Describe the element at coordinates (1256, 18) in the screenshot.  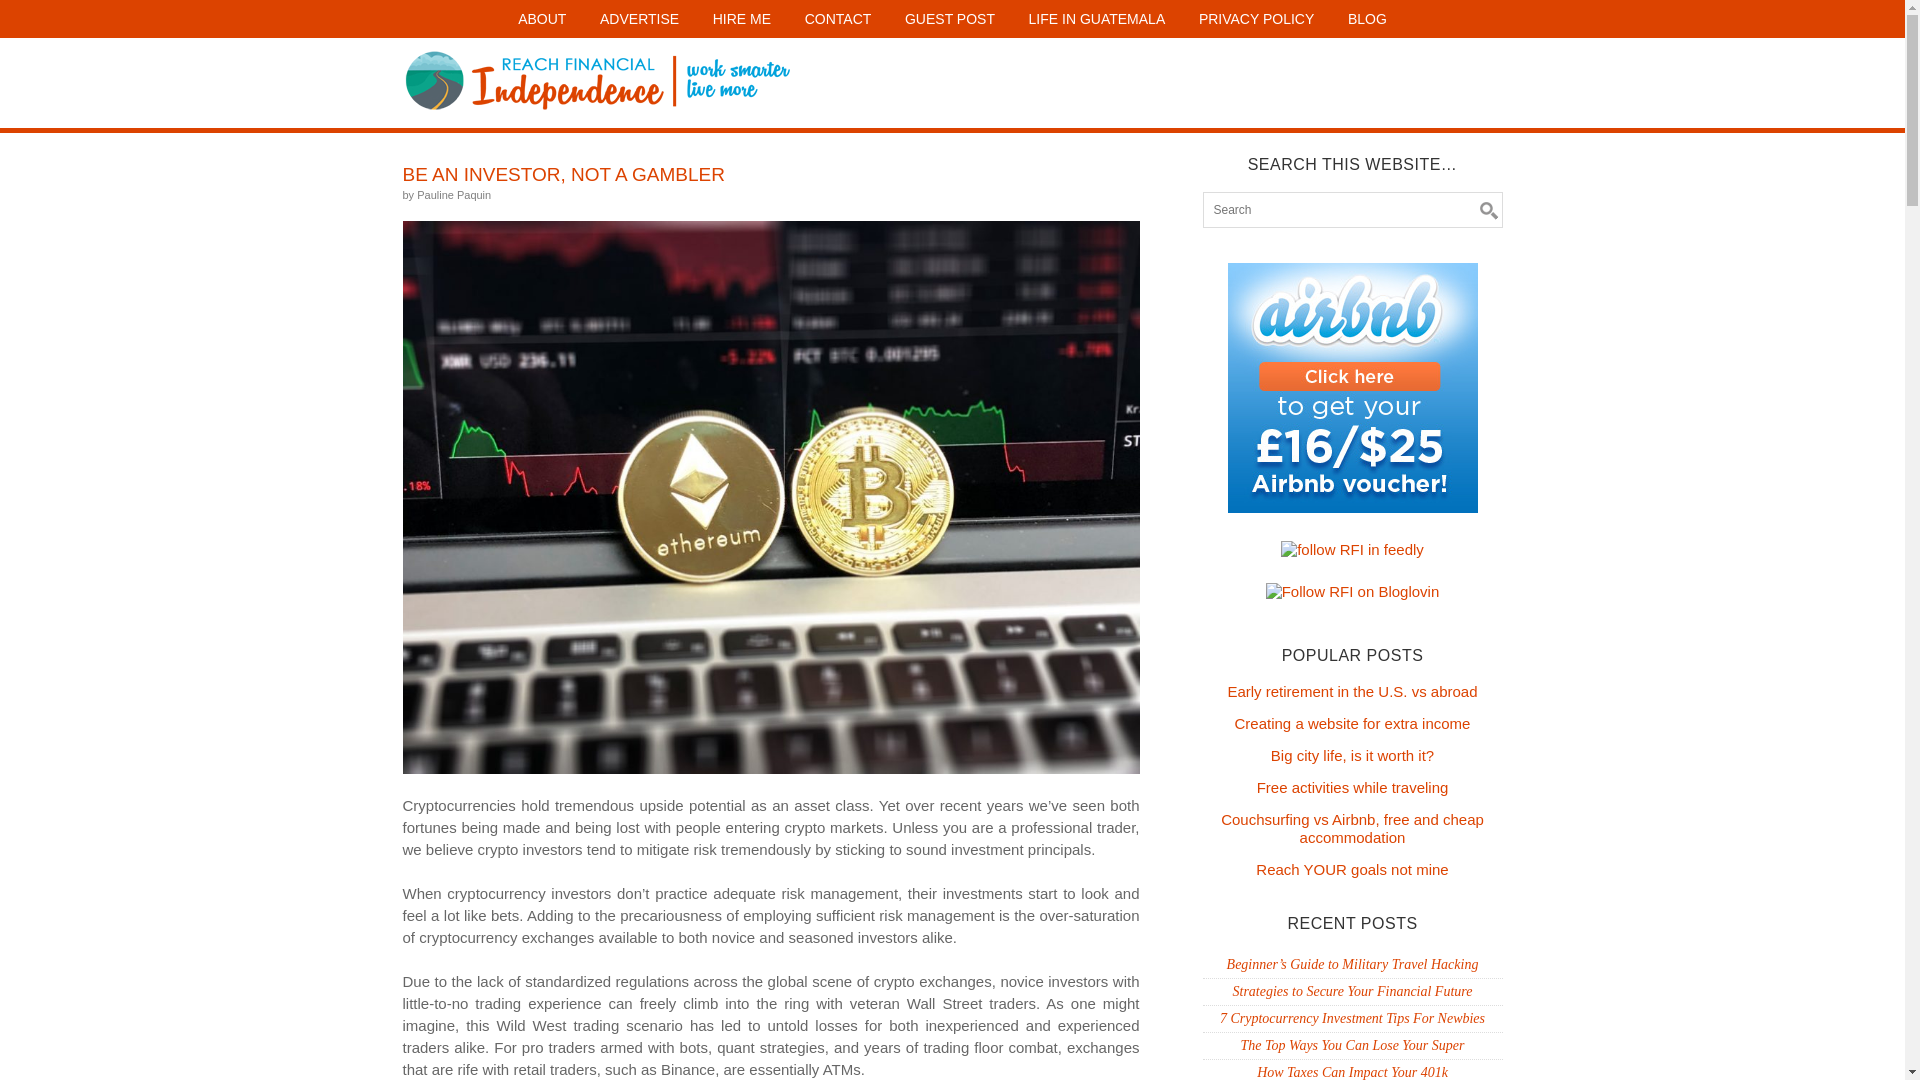
I see `PRIVACY POLICY` at that location.